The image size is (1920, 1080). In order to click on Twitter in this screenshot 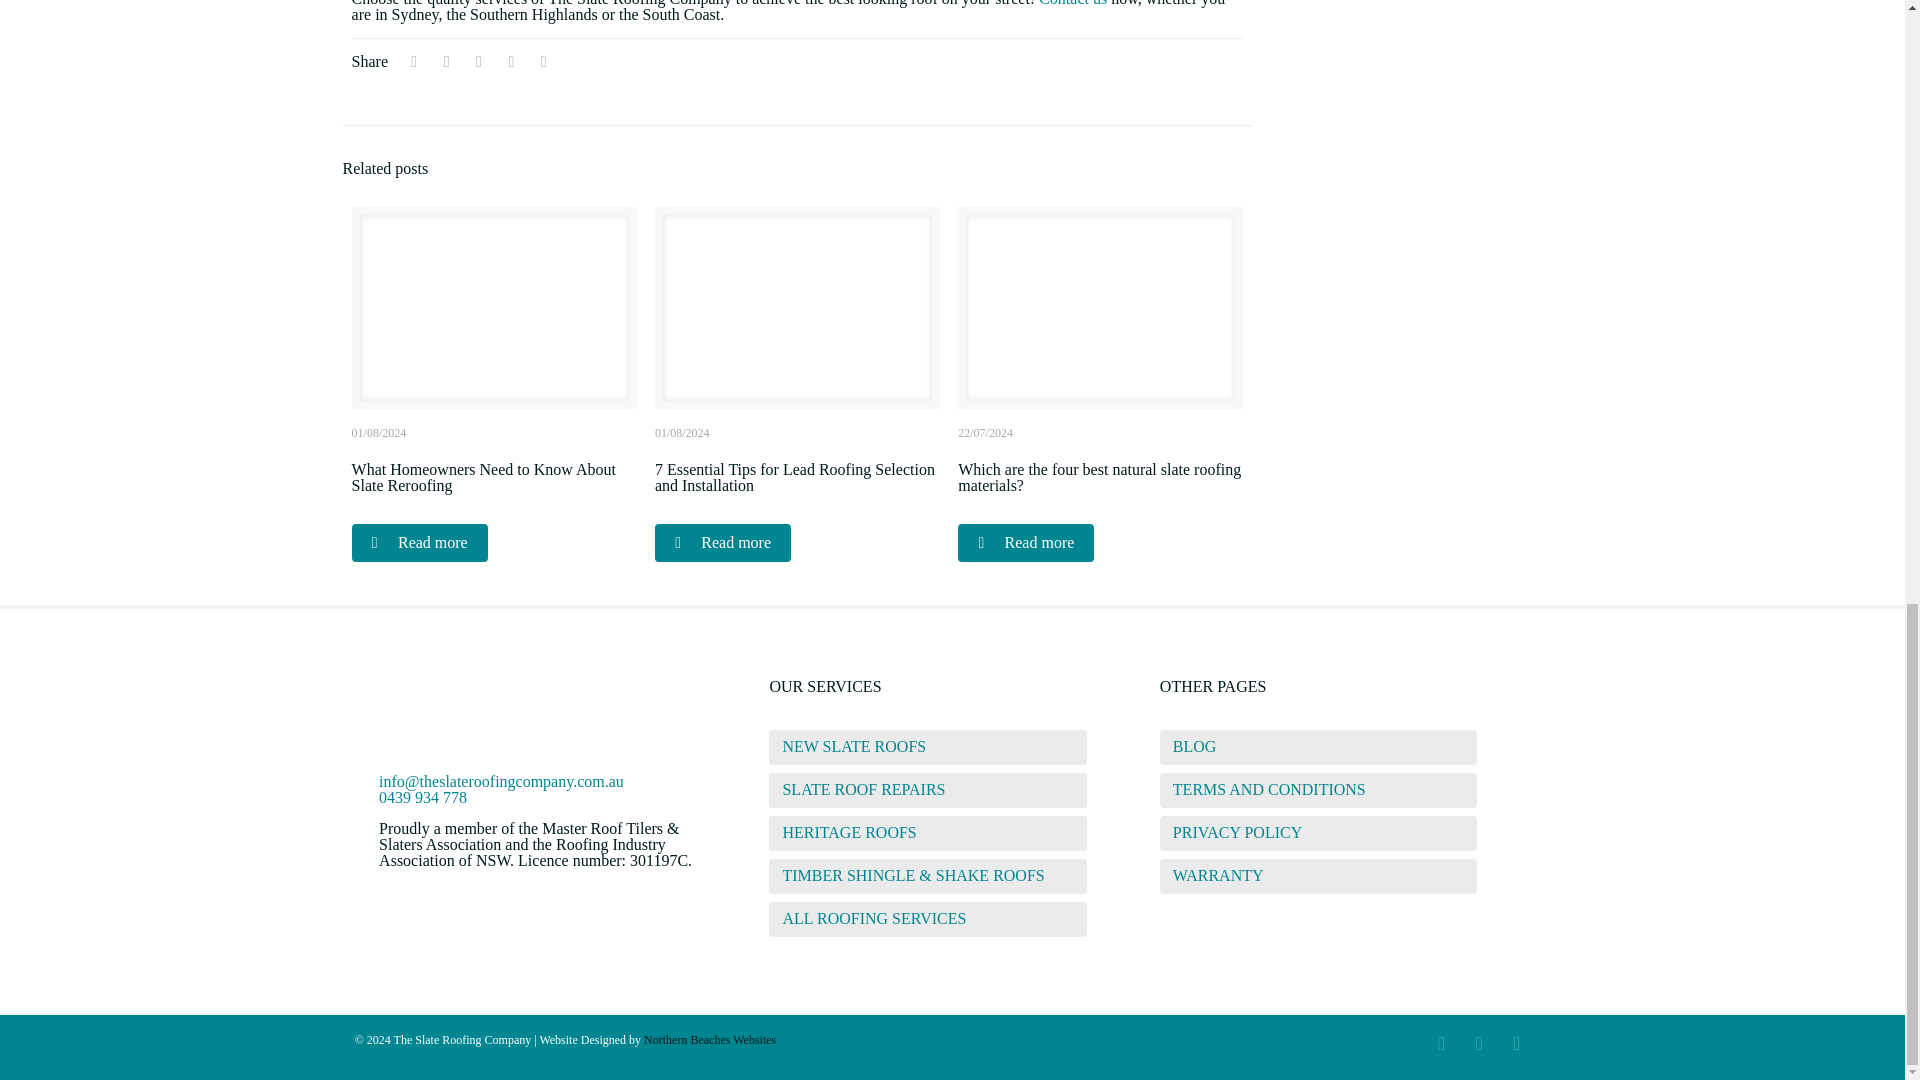, I will do `click(1477, 1044)`.